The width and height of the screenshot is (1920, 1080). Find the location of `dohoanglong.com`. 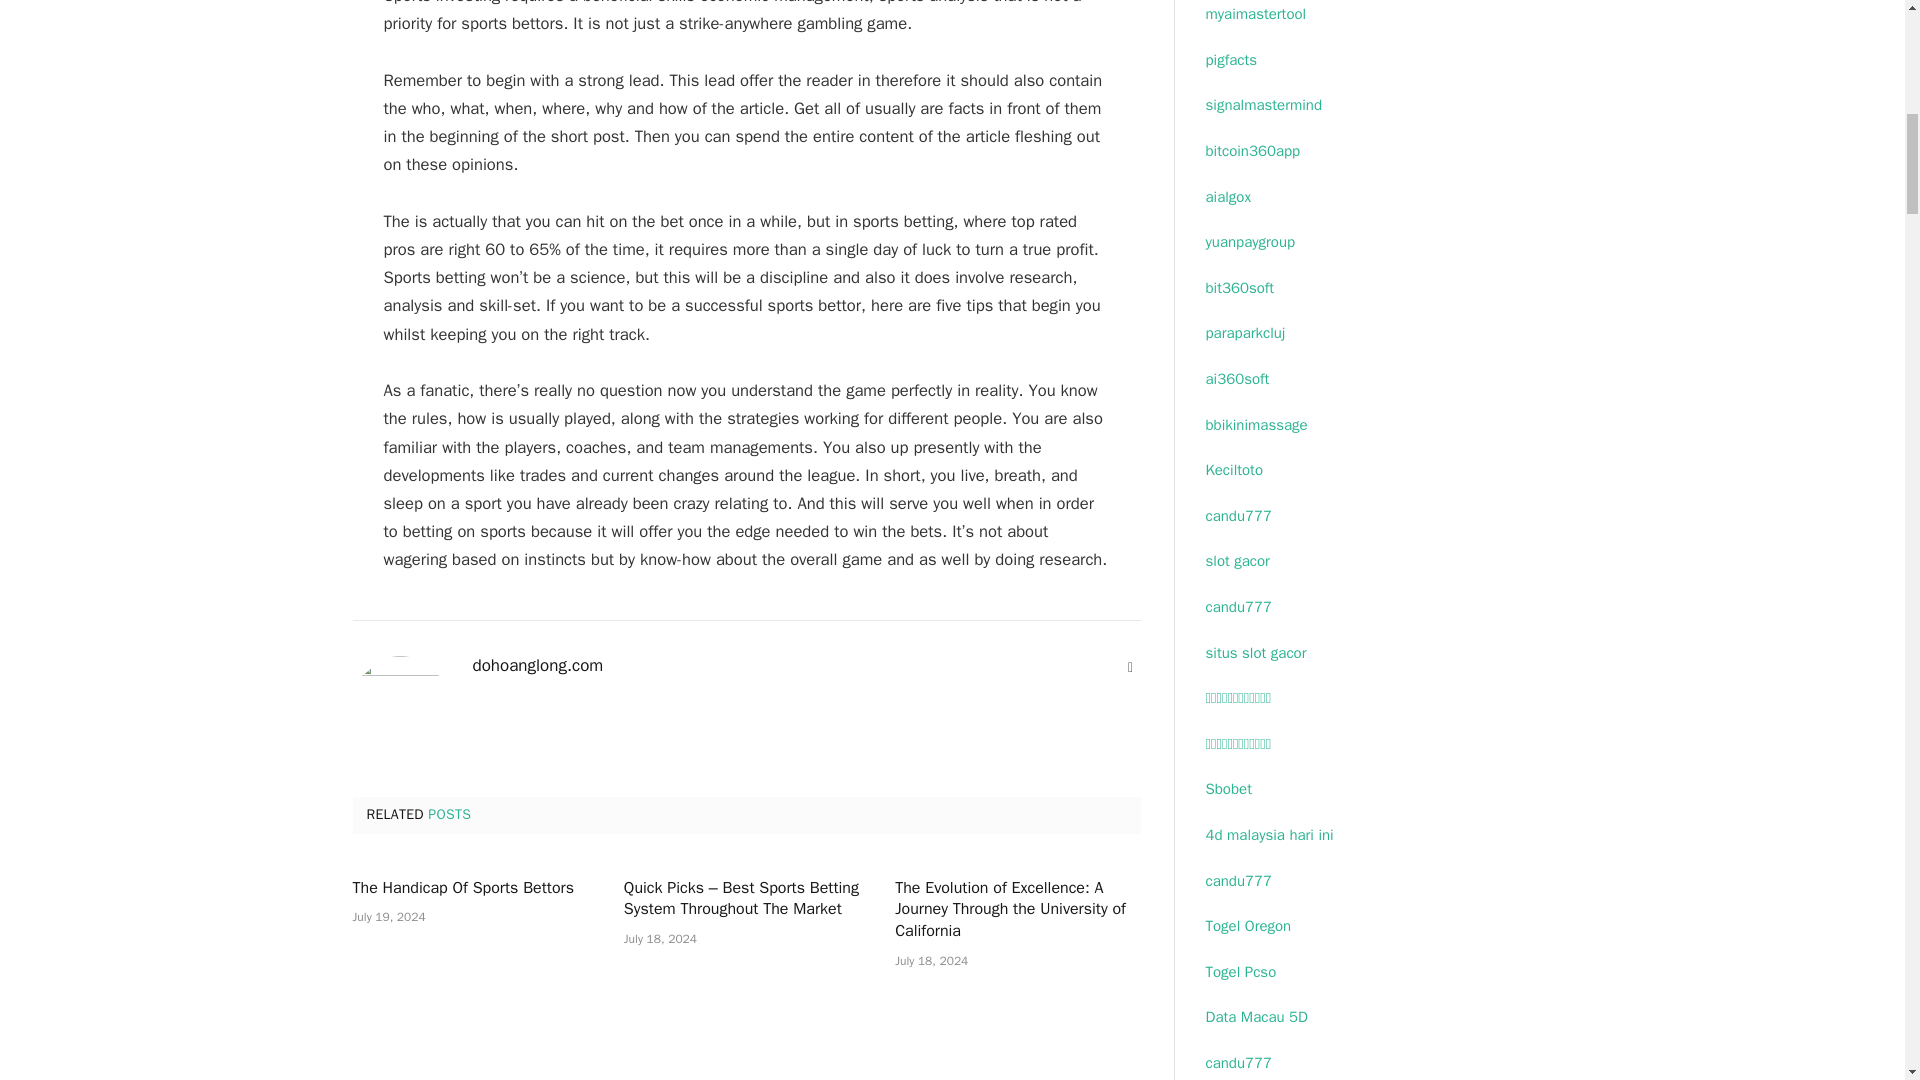

dohoanglong.com is located at coordinates (537, 666).